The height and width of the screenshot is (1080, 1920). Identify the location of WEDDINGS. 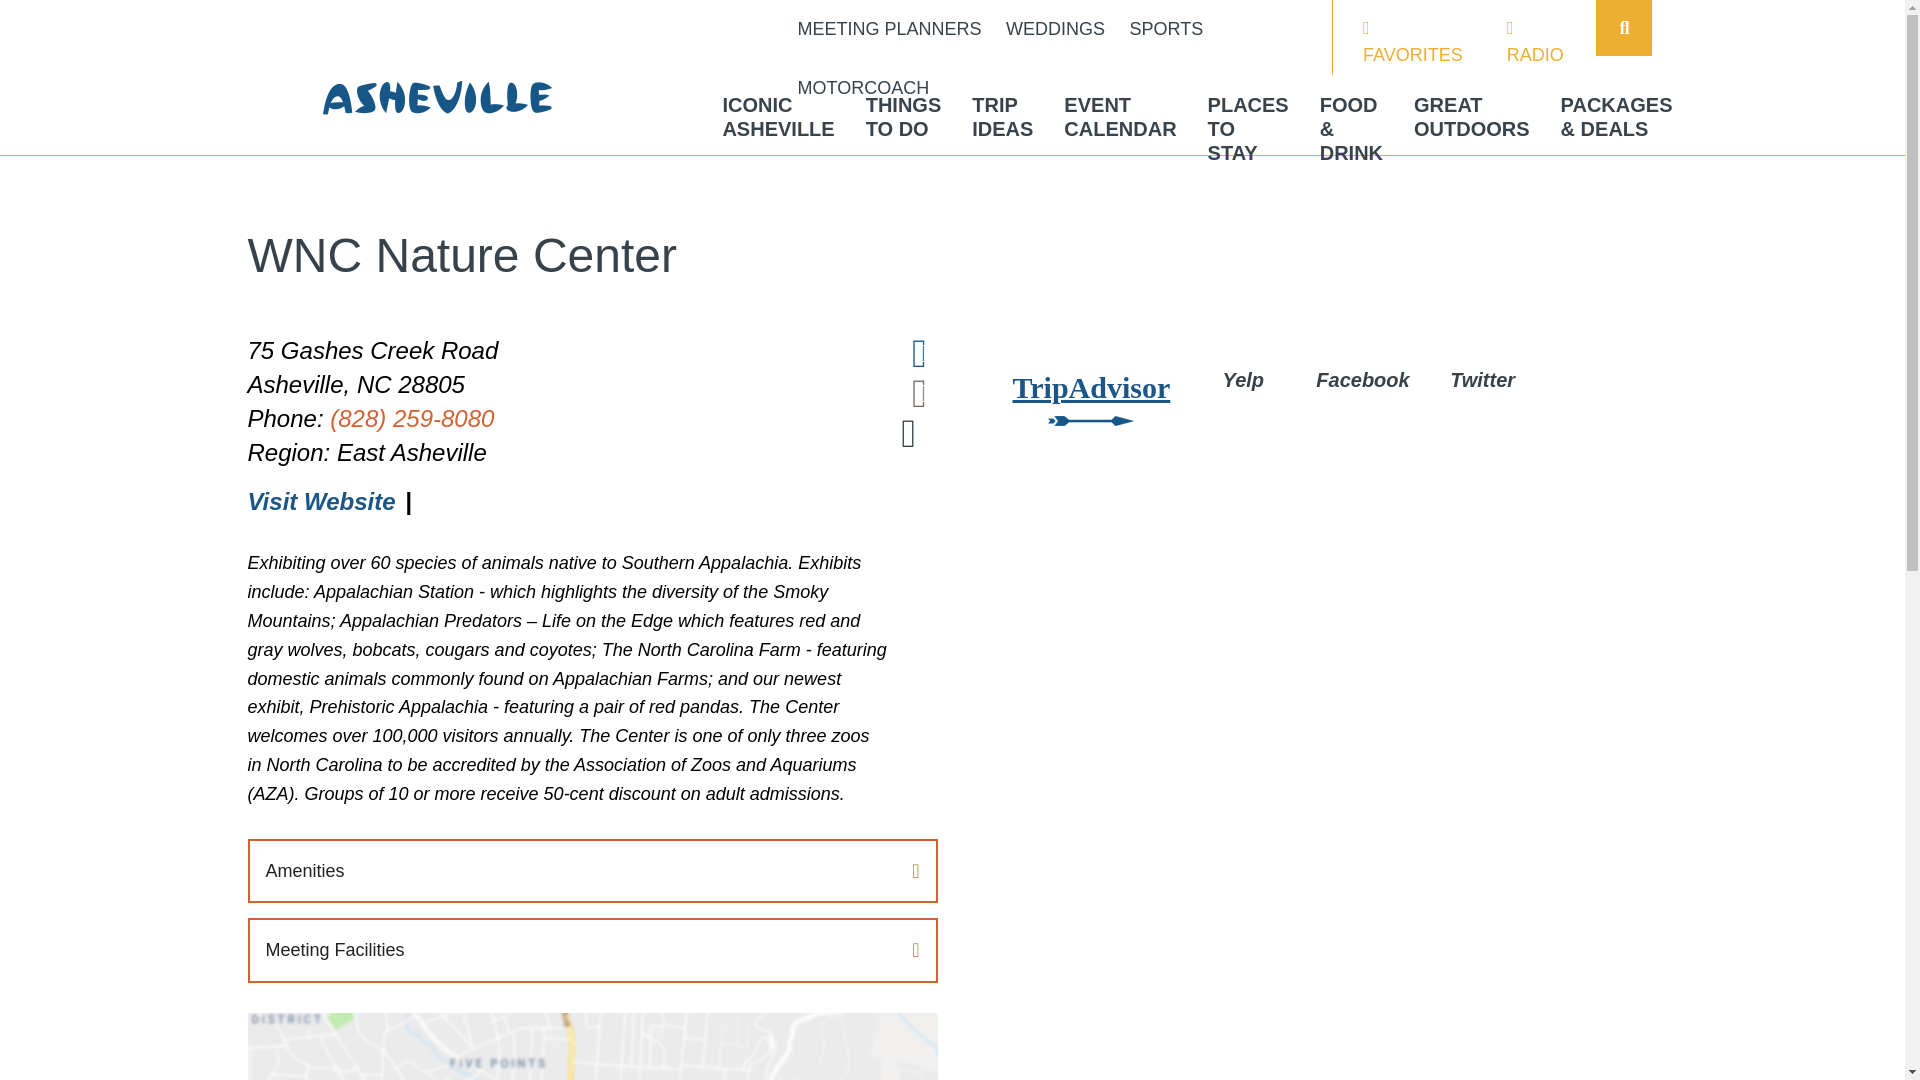
(864, 88).